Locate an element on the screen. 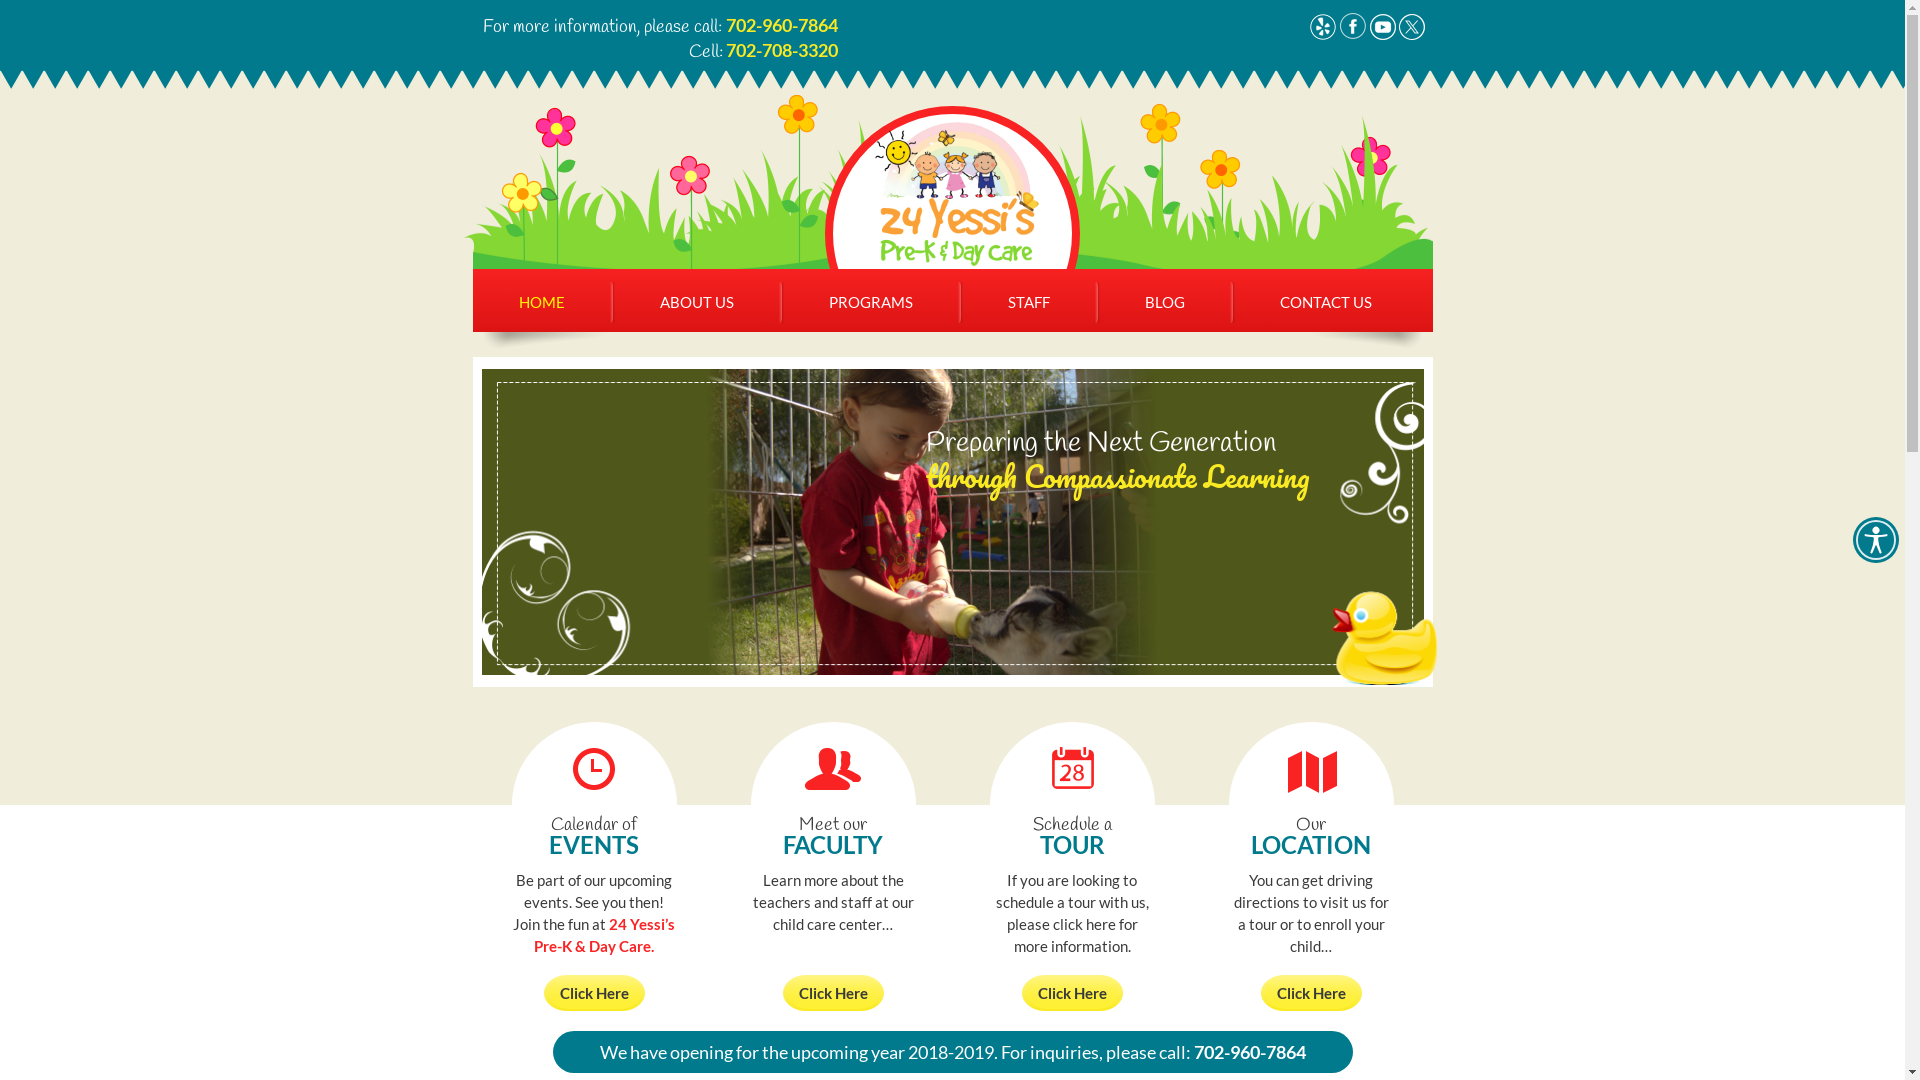 The width and height of the screenshot is (1920, 1080). CONTACT US is located at coordinates (1325, 302).